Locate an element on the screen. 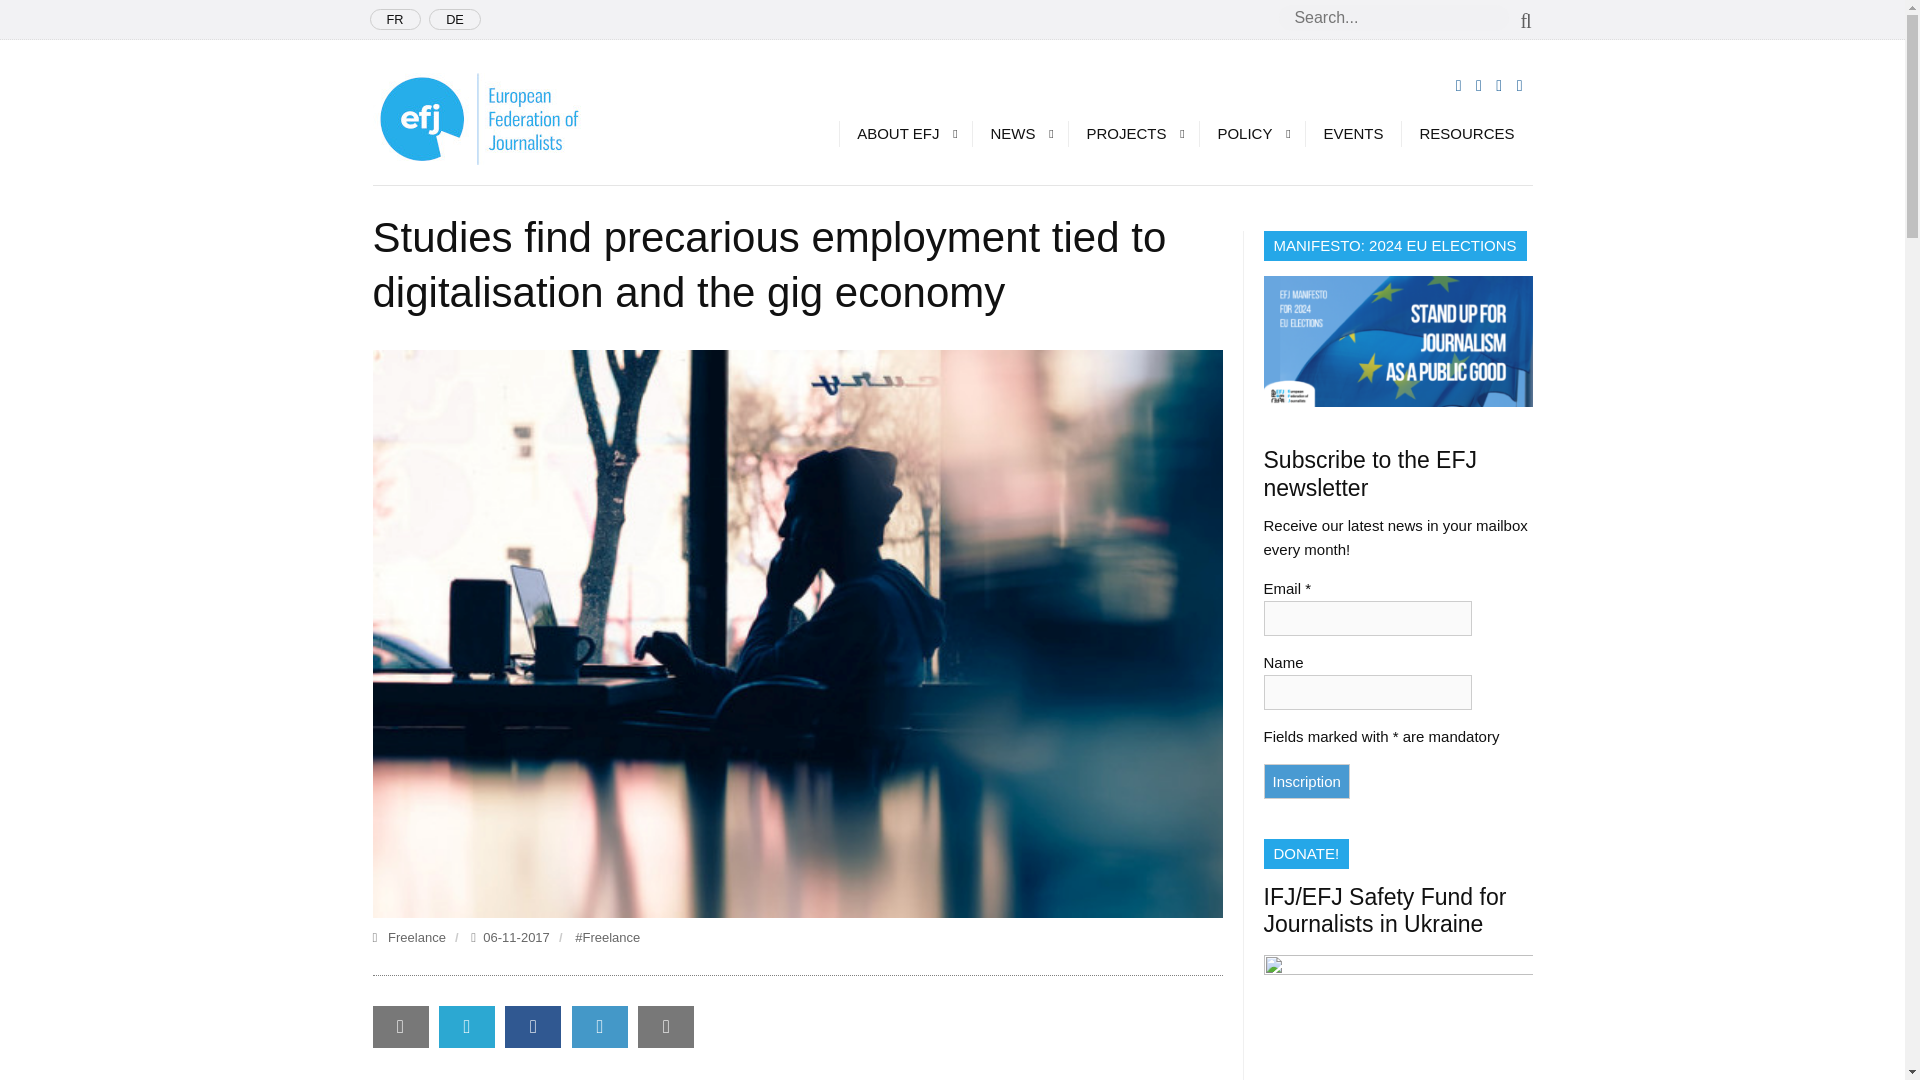 This screenshot has width=1920, height=1080. Share by e-mail is located at coordinates (400, 1026).